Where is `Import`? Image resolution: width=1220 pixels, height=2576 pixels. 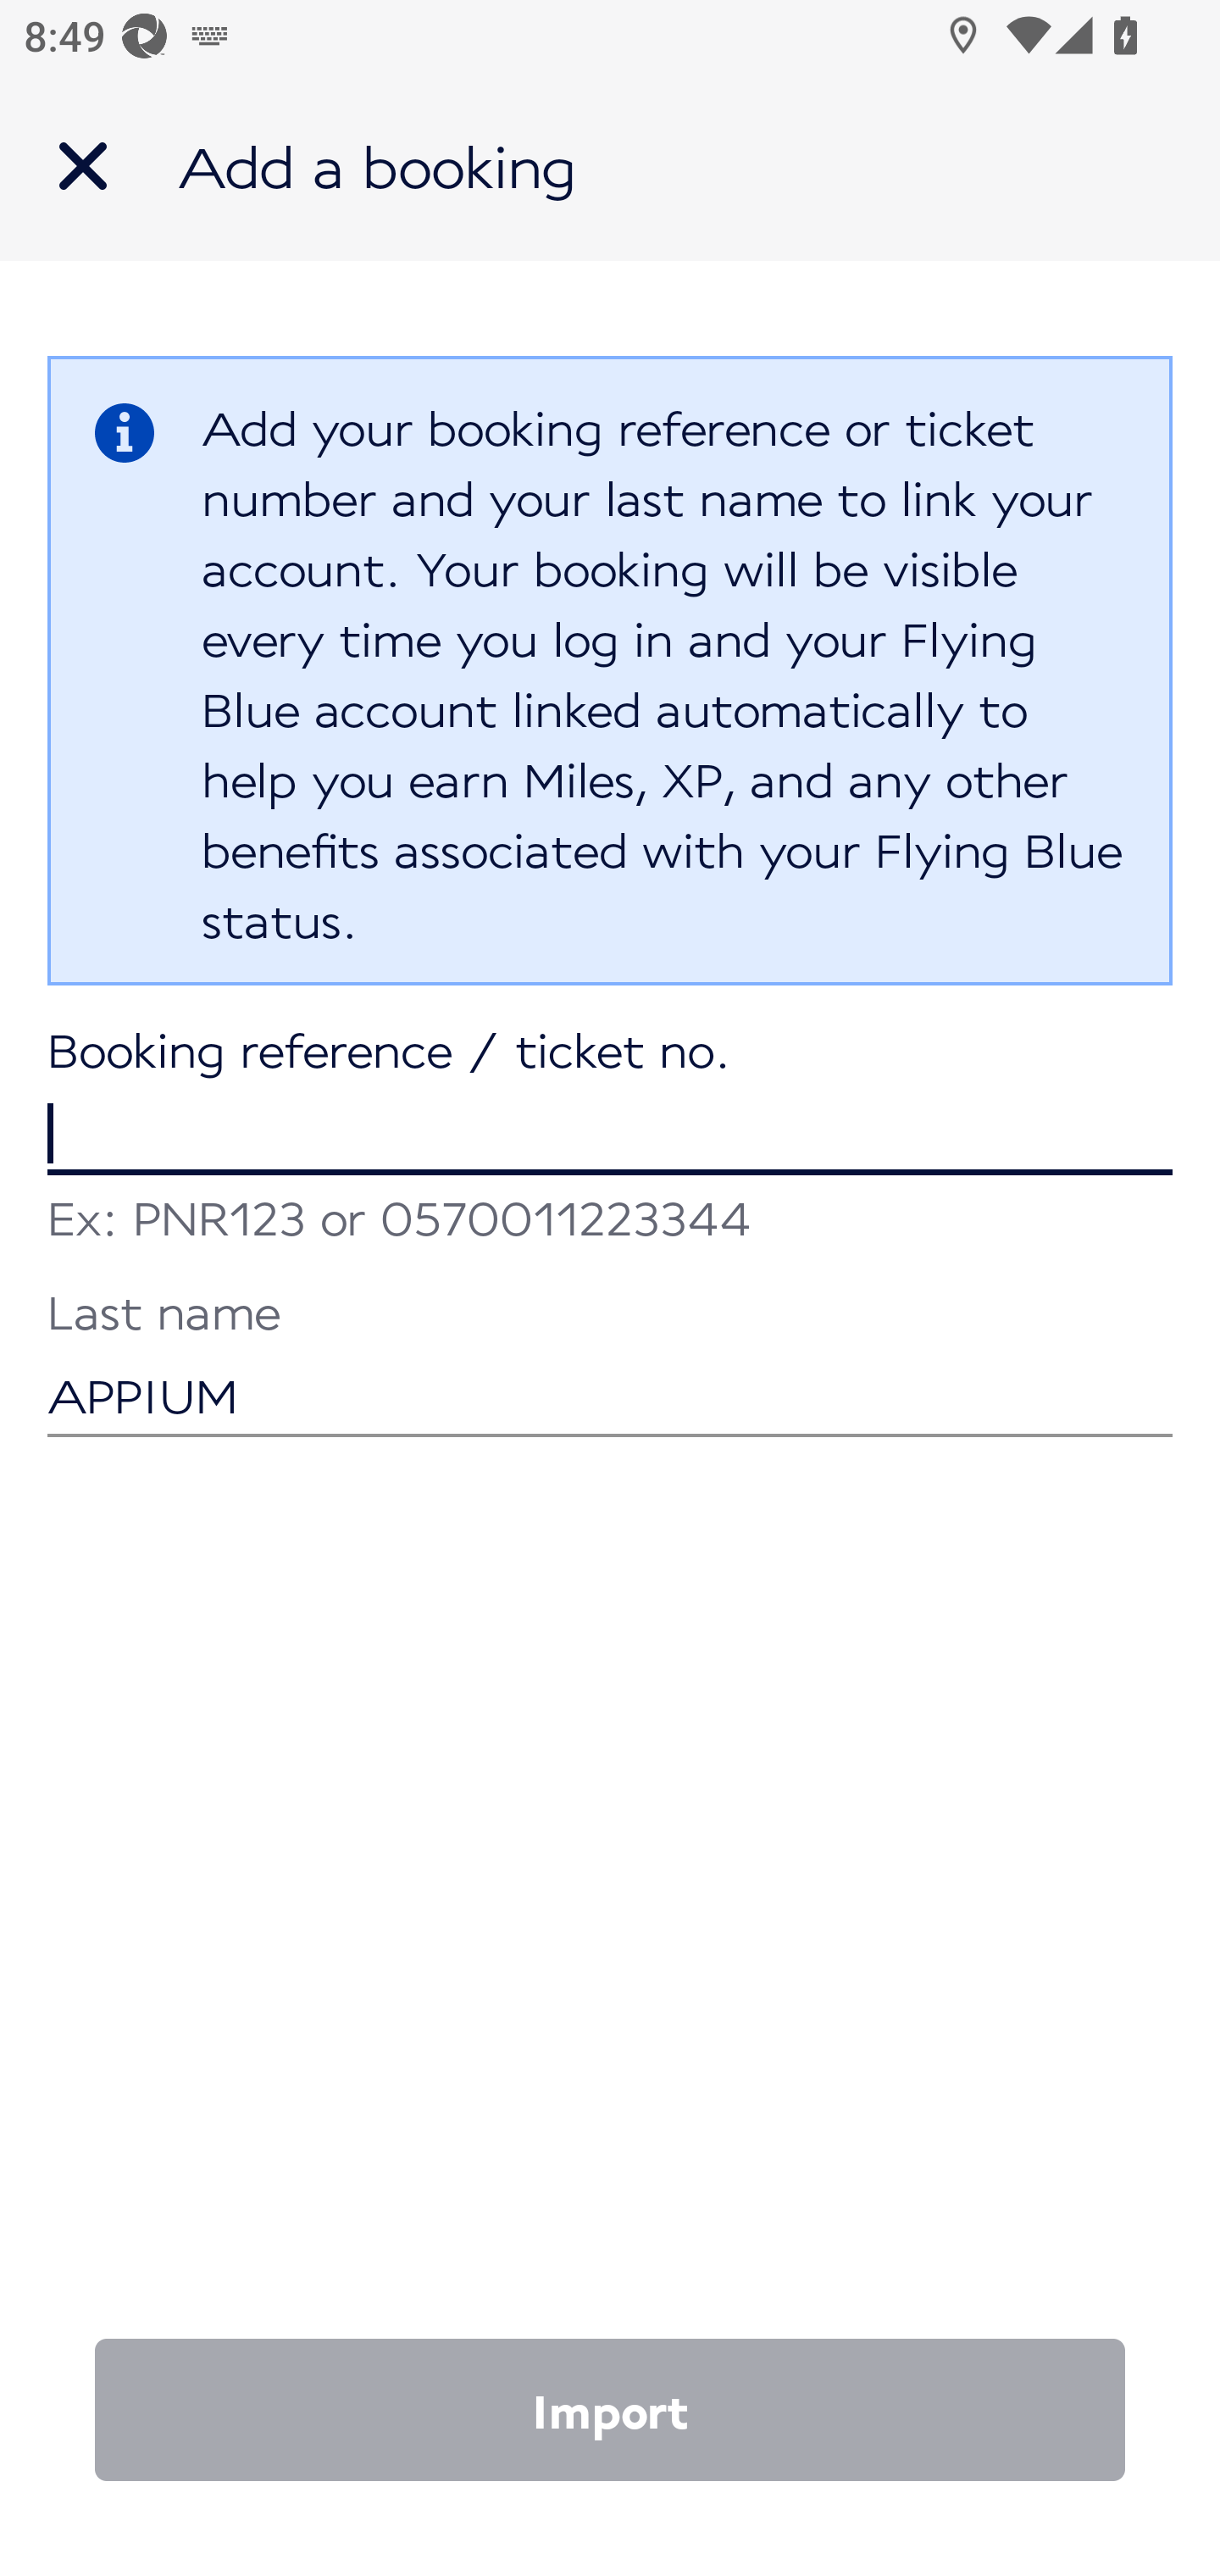 Import is located at coordinates (610, 2410).